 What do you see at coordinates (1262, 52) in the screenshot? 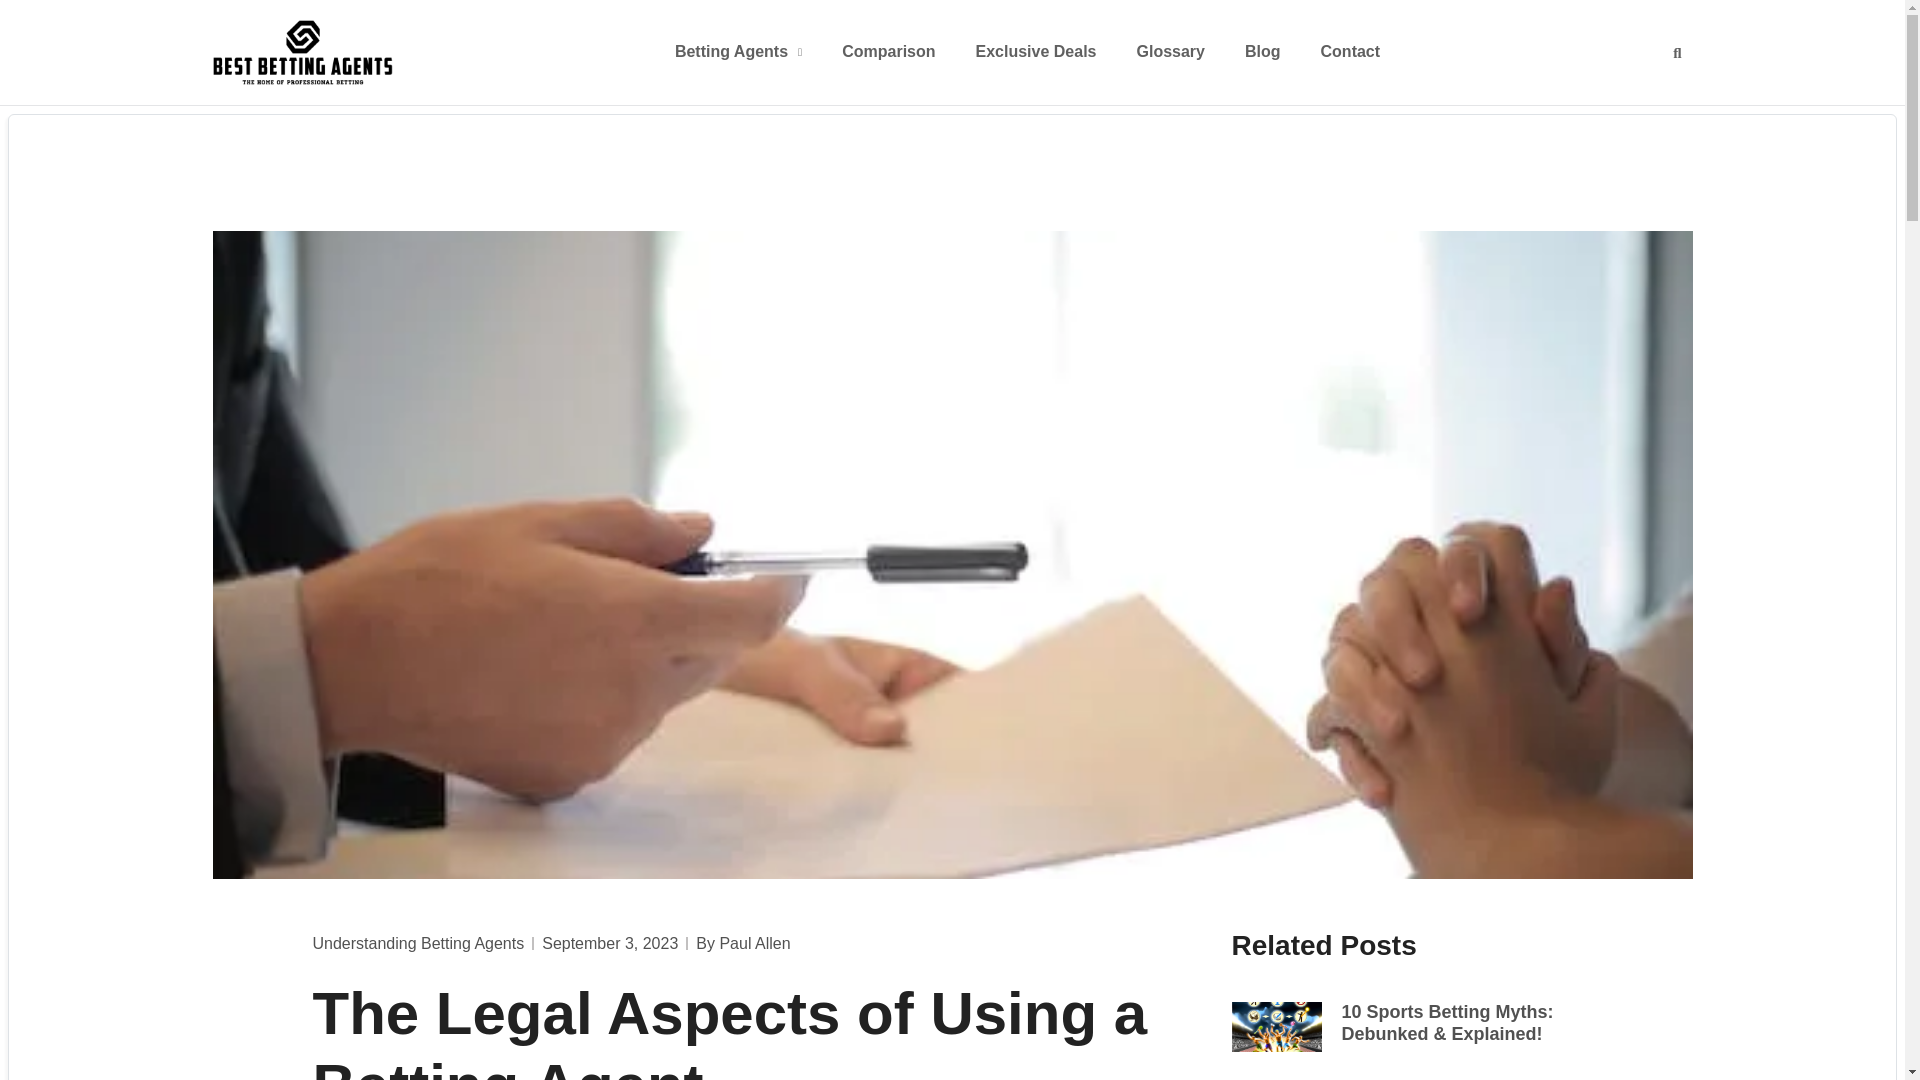
I see `Blog` at bounding box center [1262, 52].